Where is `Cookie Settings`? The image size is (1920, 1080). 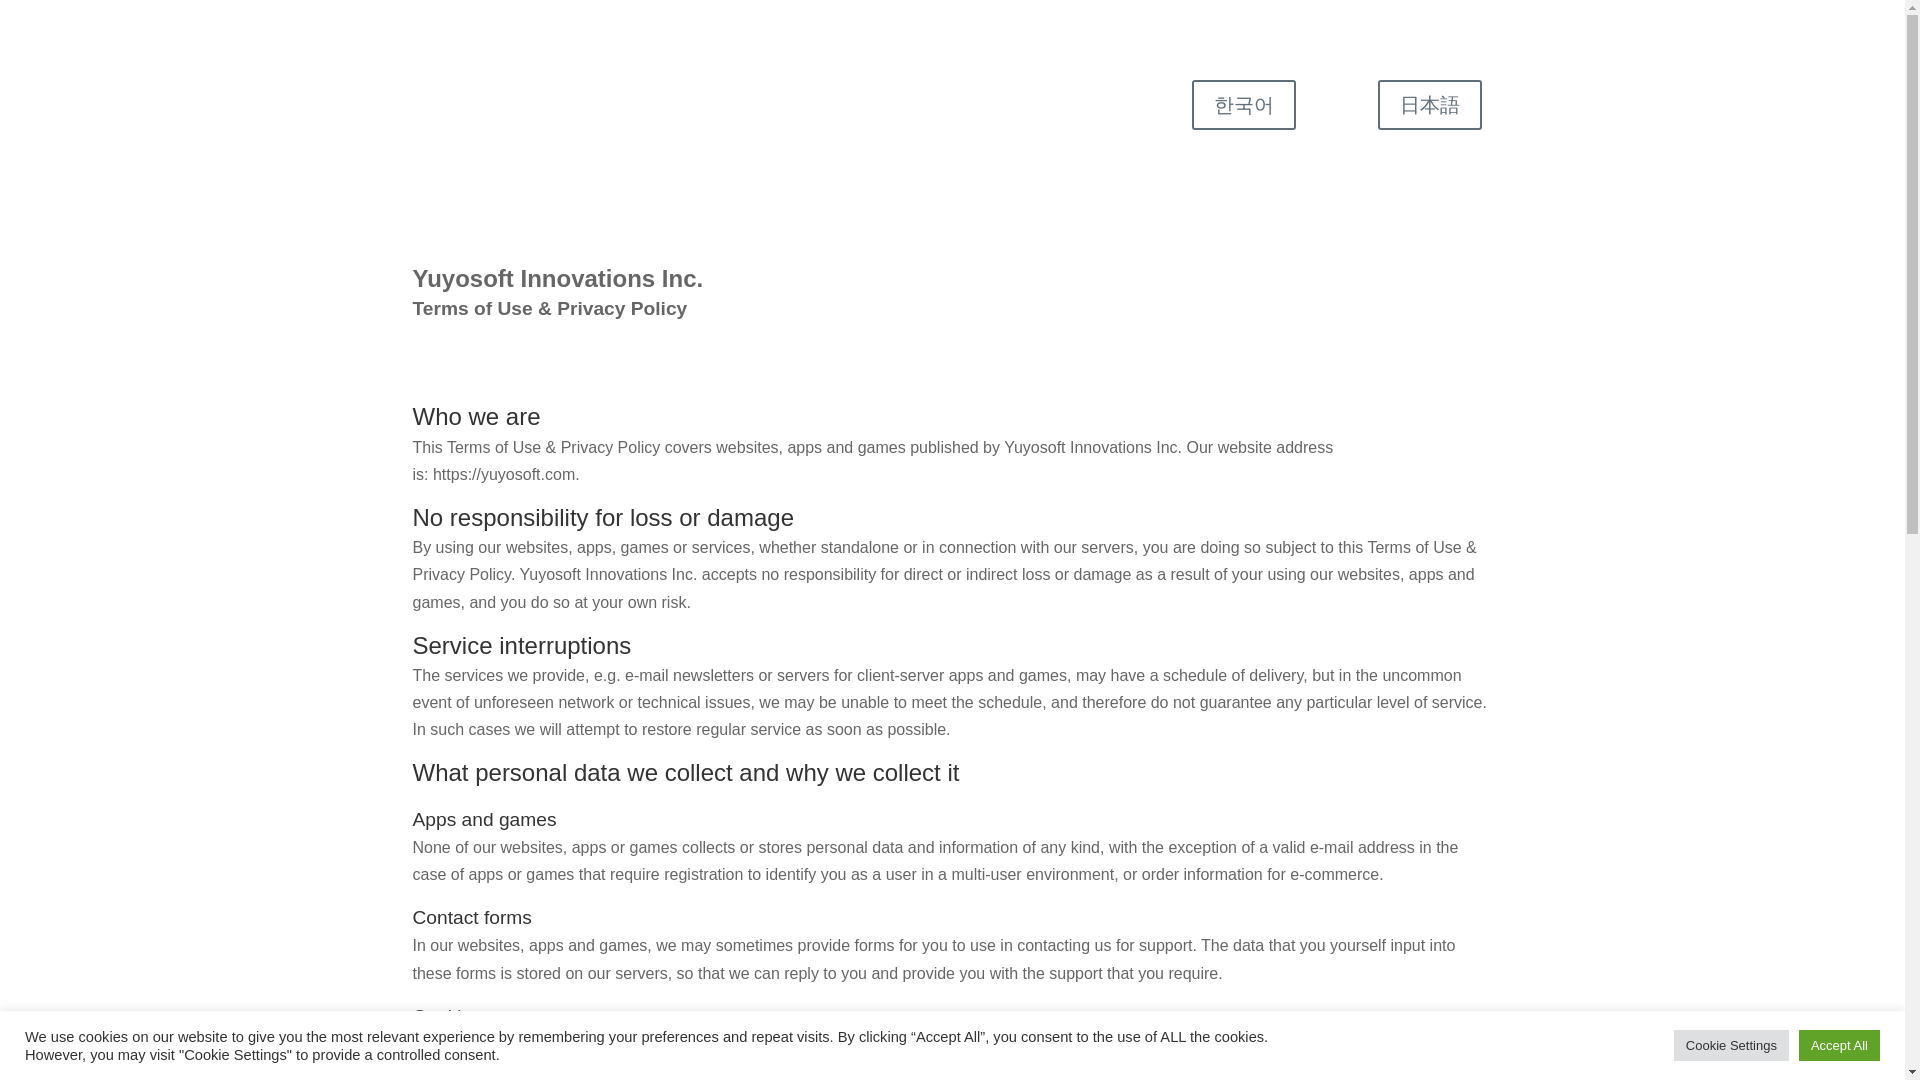 Cookie Settings is located at coordinates (1732, 1045).